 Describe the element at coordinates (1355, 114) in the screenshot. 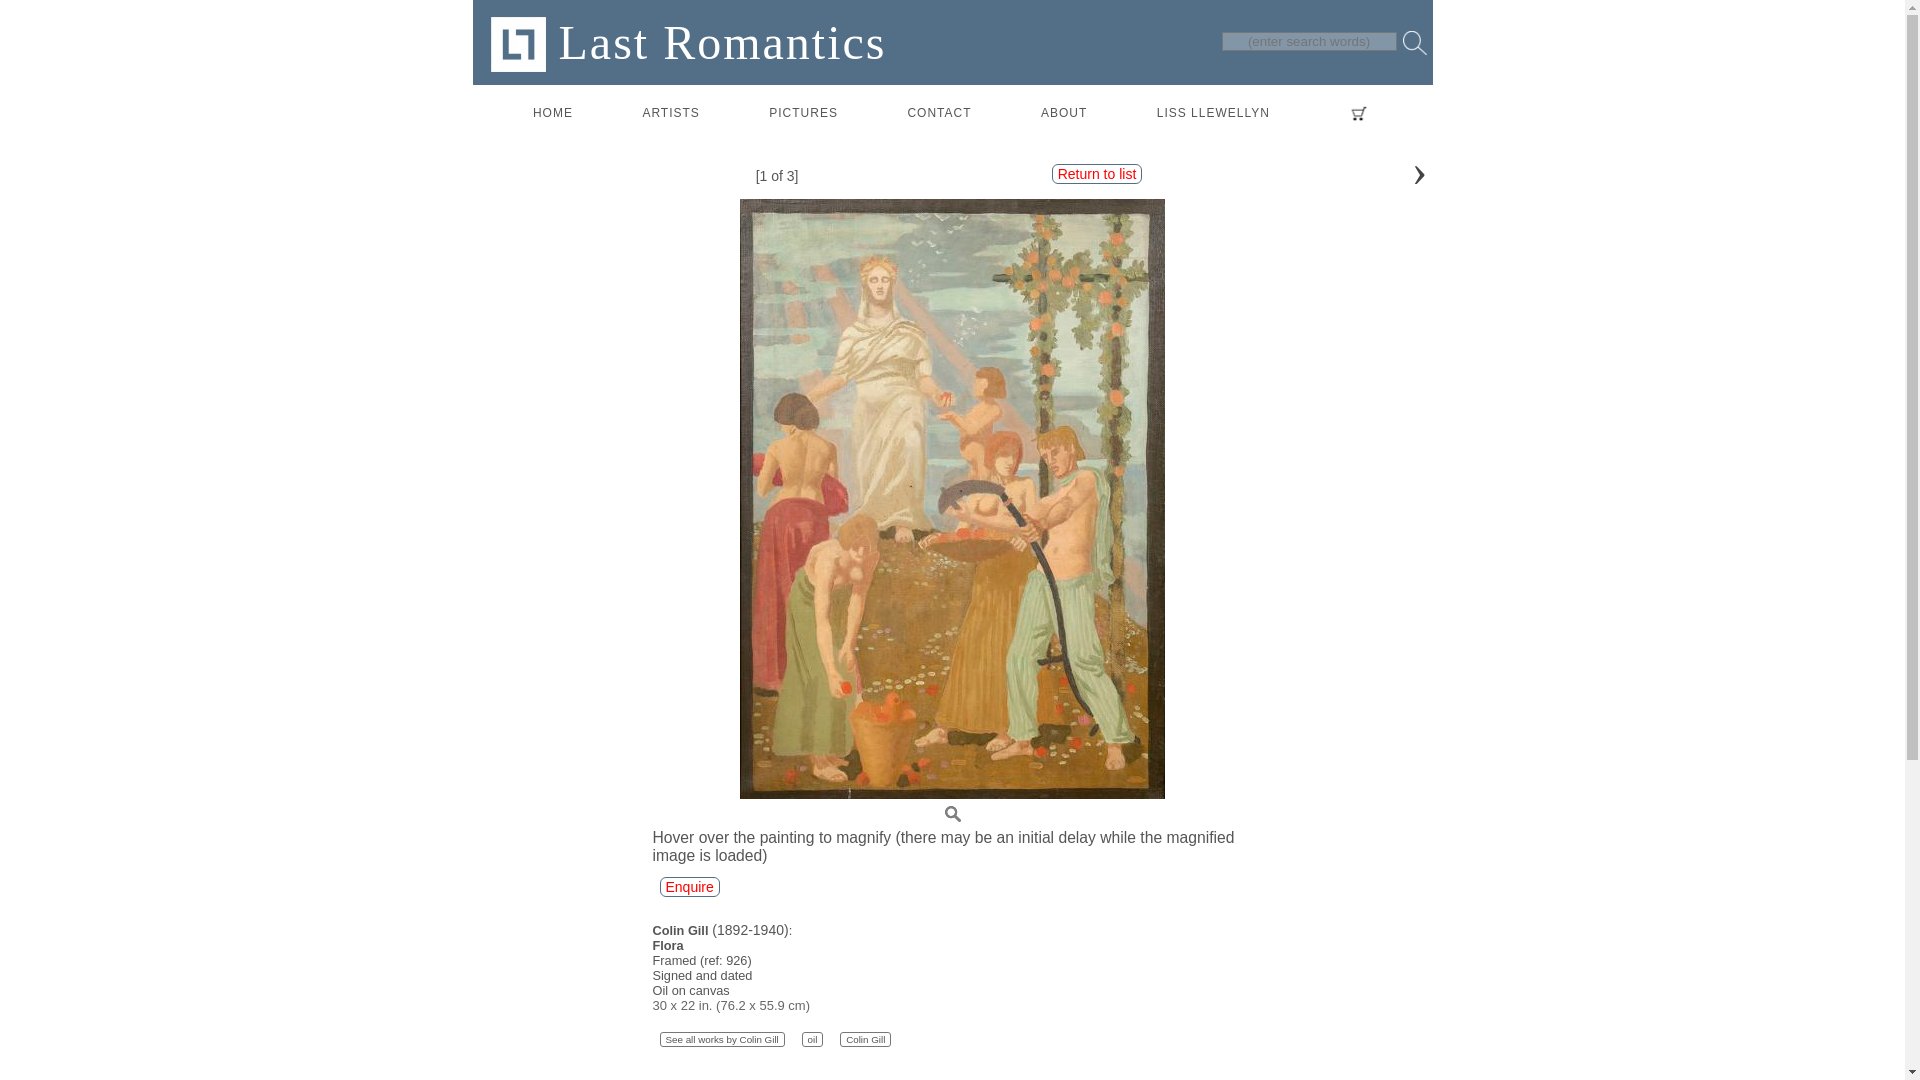

I see `View your secure Paypal cart` at that location.